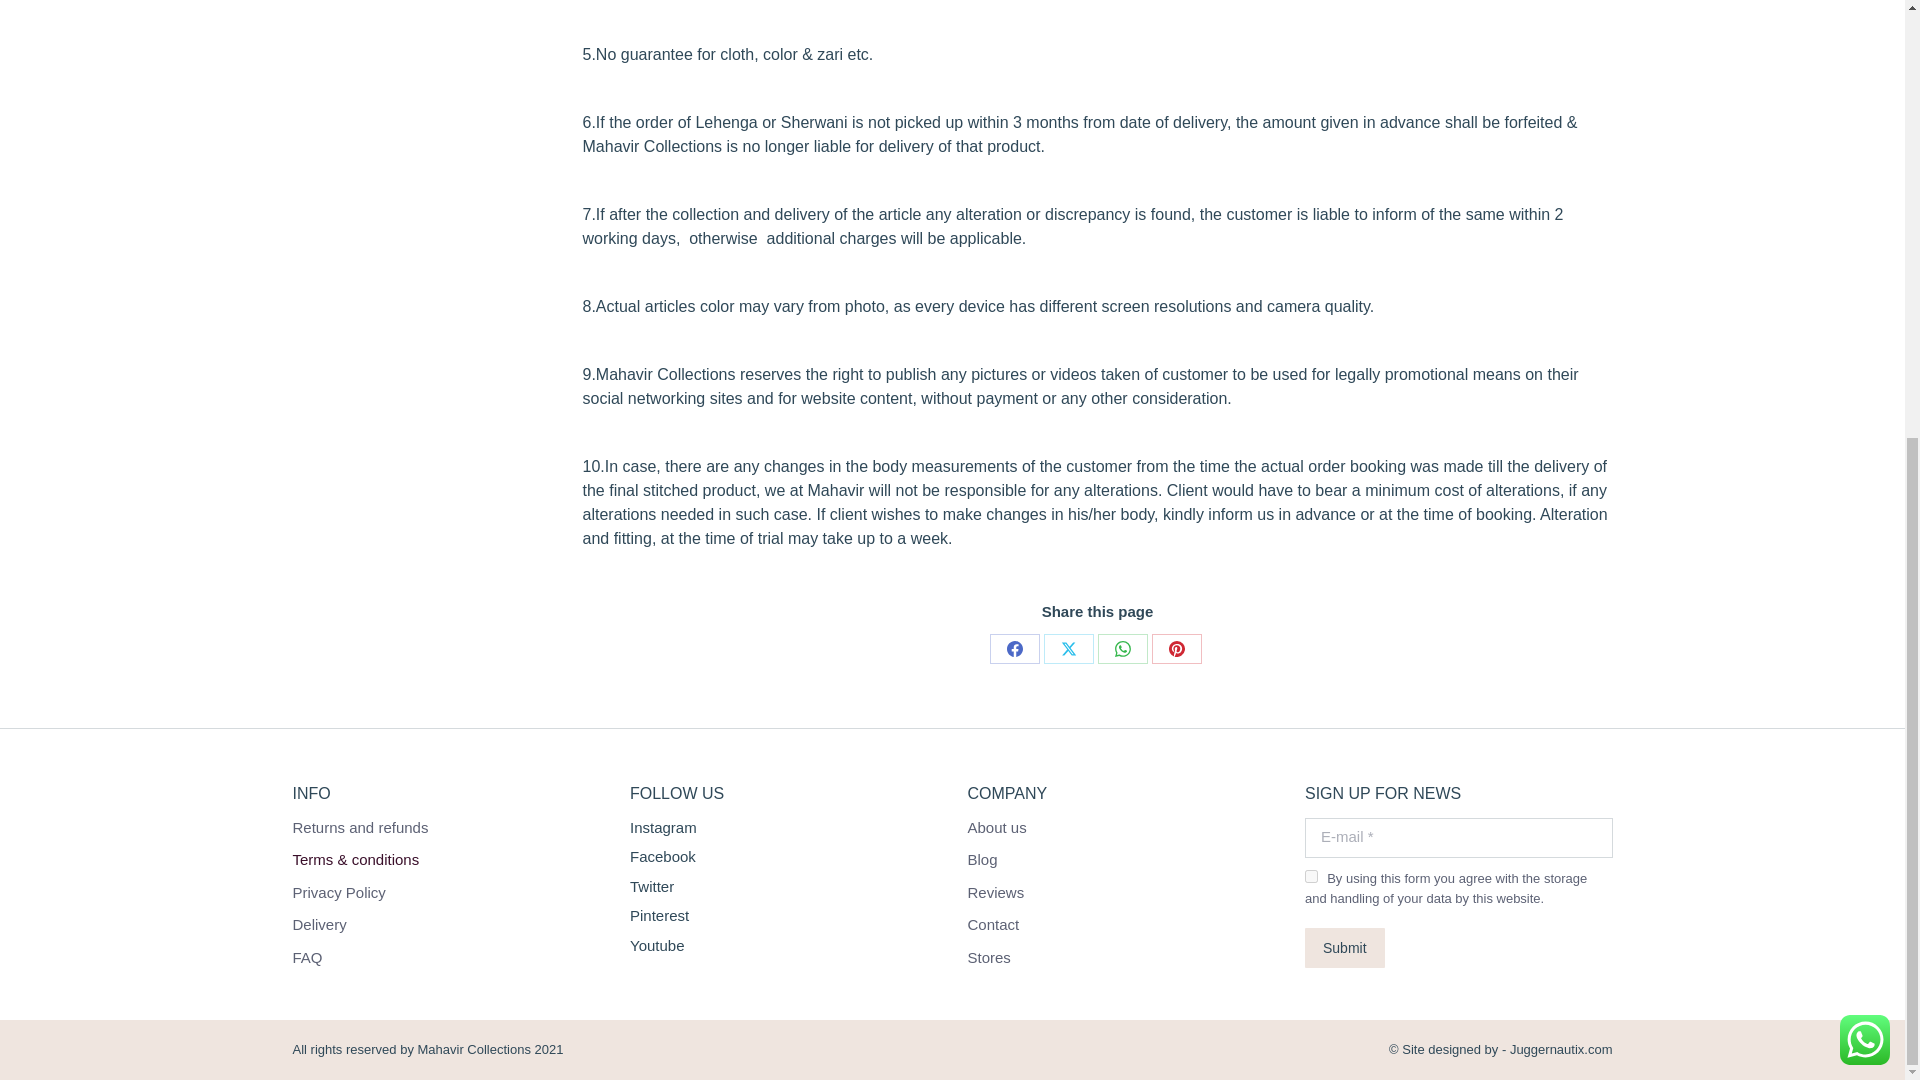 This screenshot has width=1920, height=1080. Describe the element at coordinates (1311, 876) in the screenshot. I see `on` at that location.